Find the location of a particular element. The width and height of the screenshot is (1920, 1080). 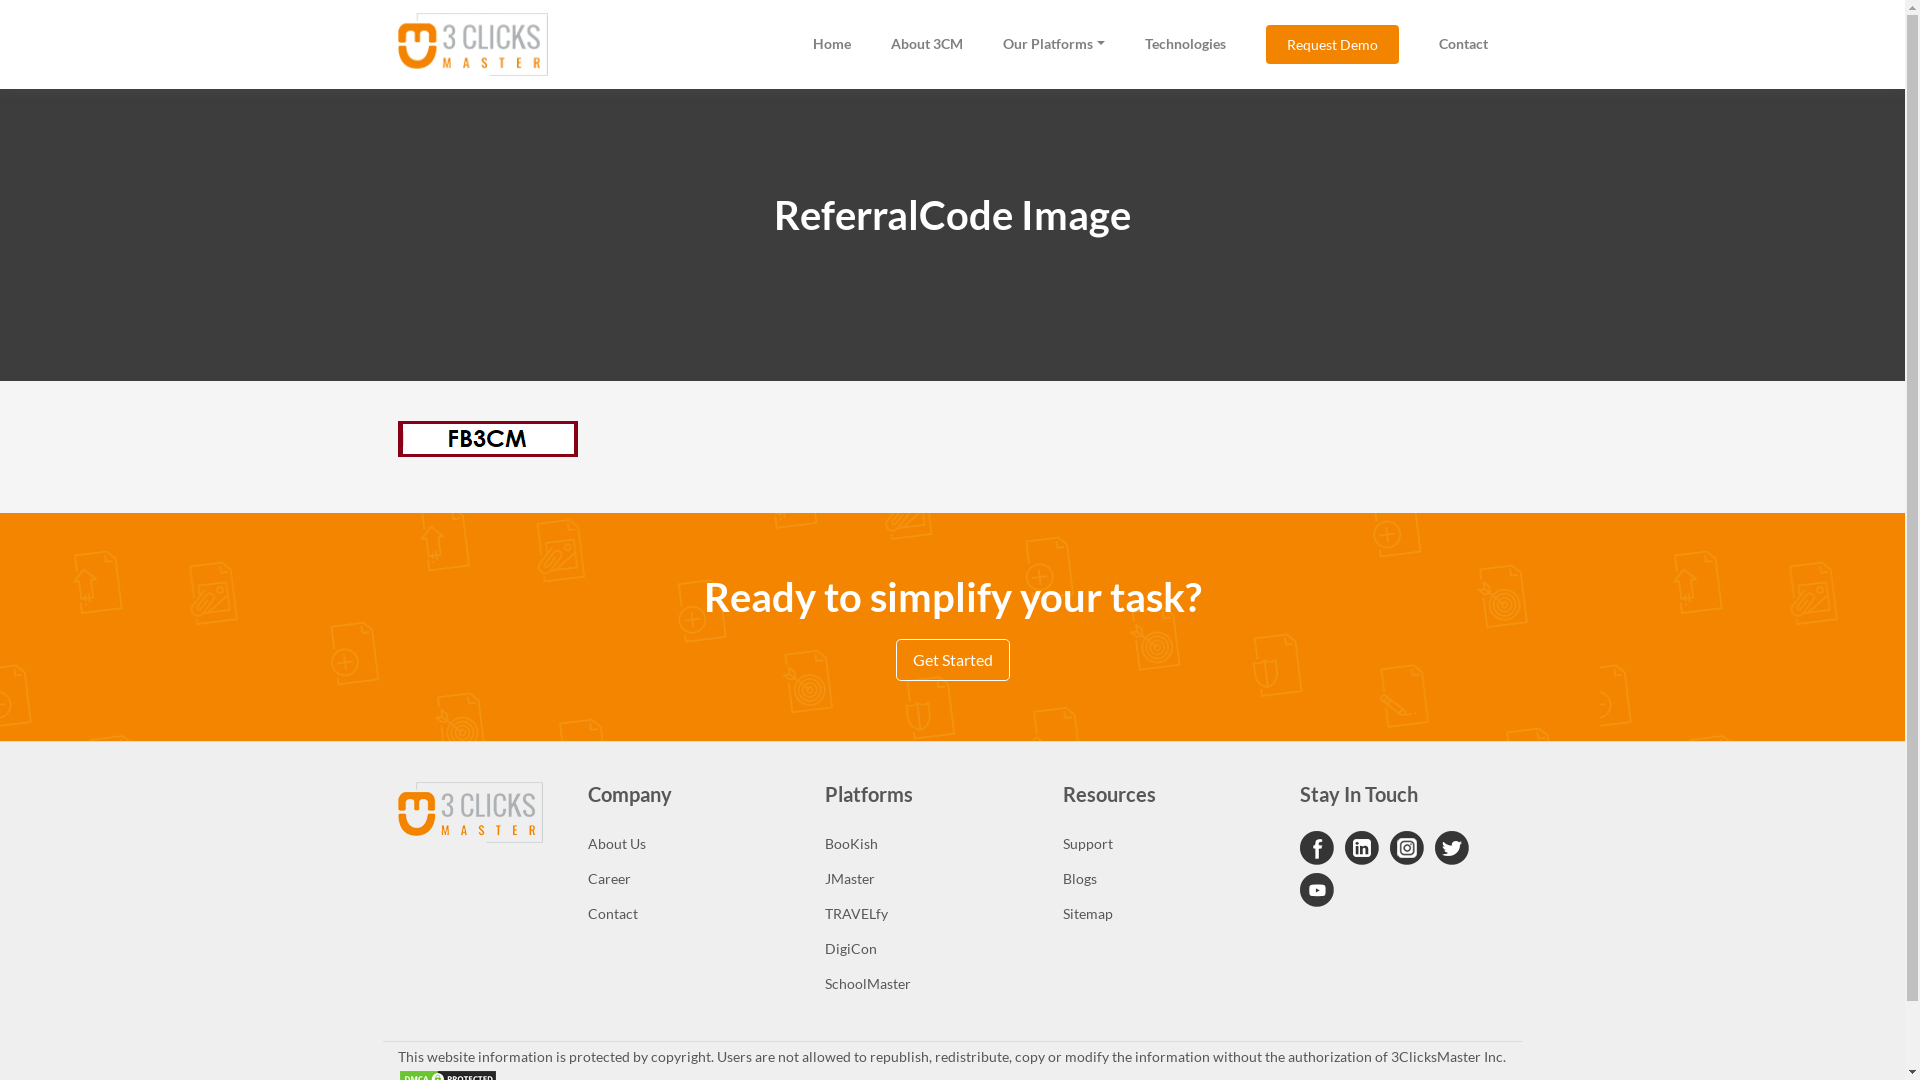

About Us is located at coordinates (692, 844).